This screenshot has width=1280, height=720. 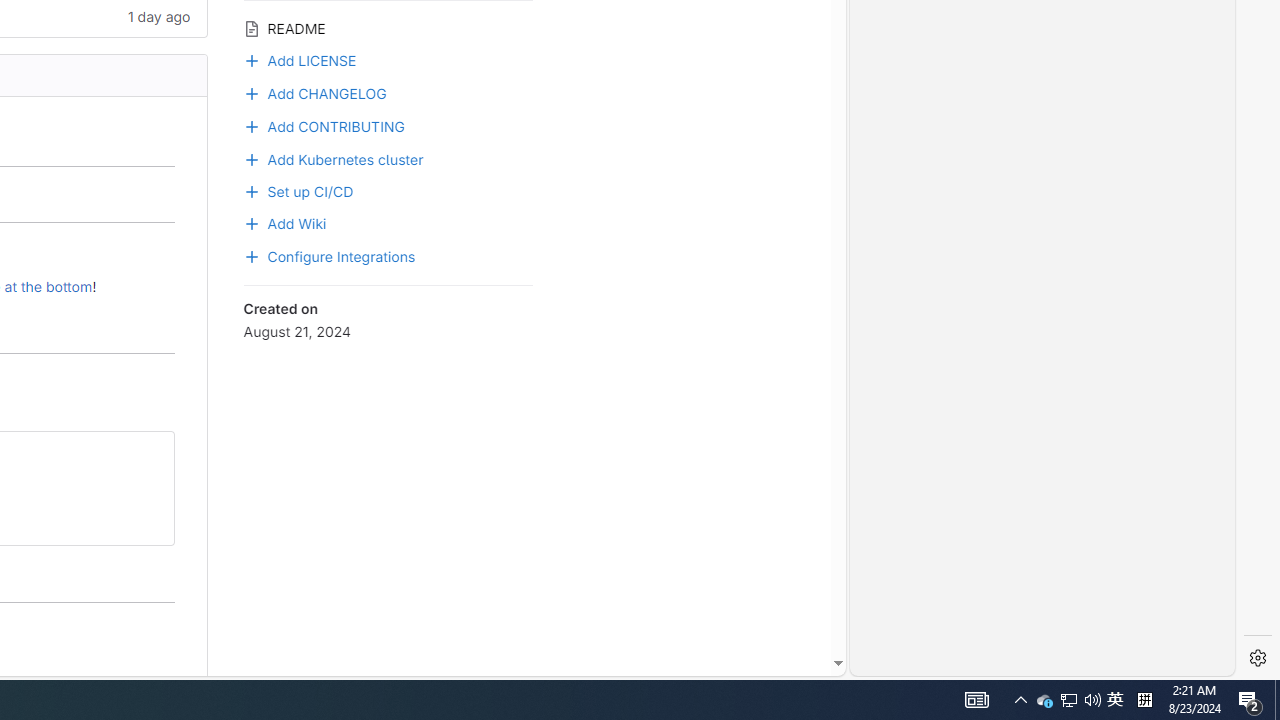 What do you see at coordinates (388, 189) in the screenshot?
I see `Set up CI/CD` at bounding box center [388, 189].